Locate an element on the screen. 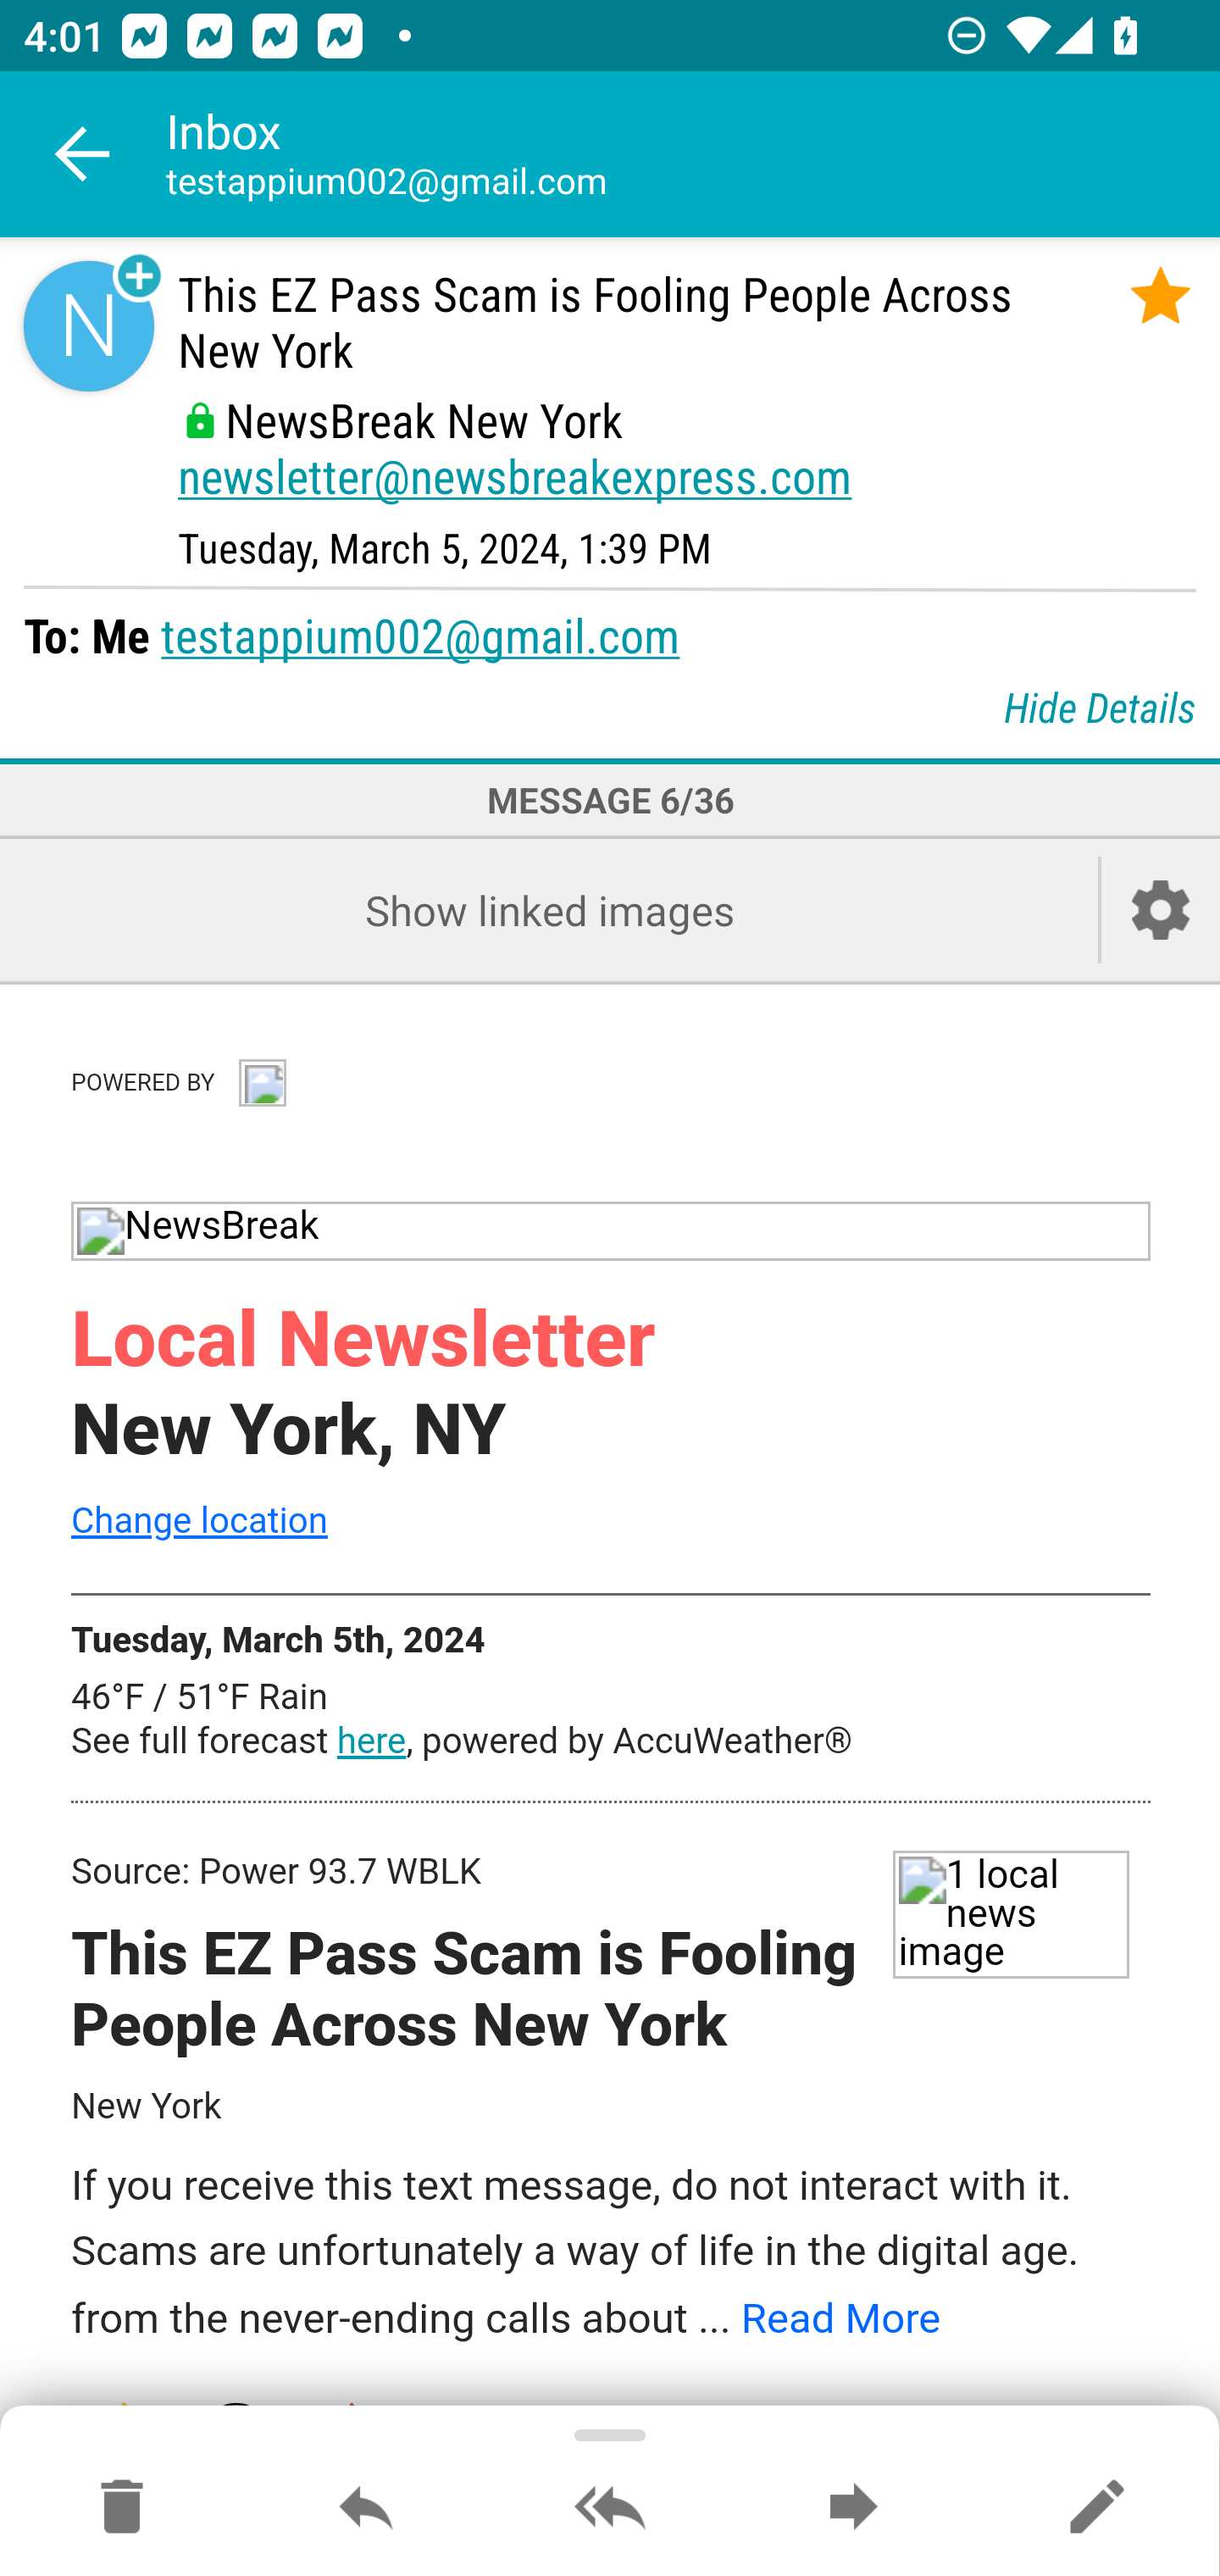 Image resolution: width=1220 pixels, height=2576 pixels. Reply all is located at coordinates (610, 2508).